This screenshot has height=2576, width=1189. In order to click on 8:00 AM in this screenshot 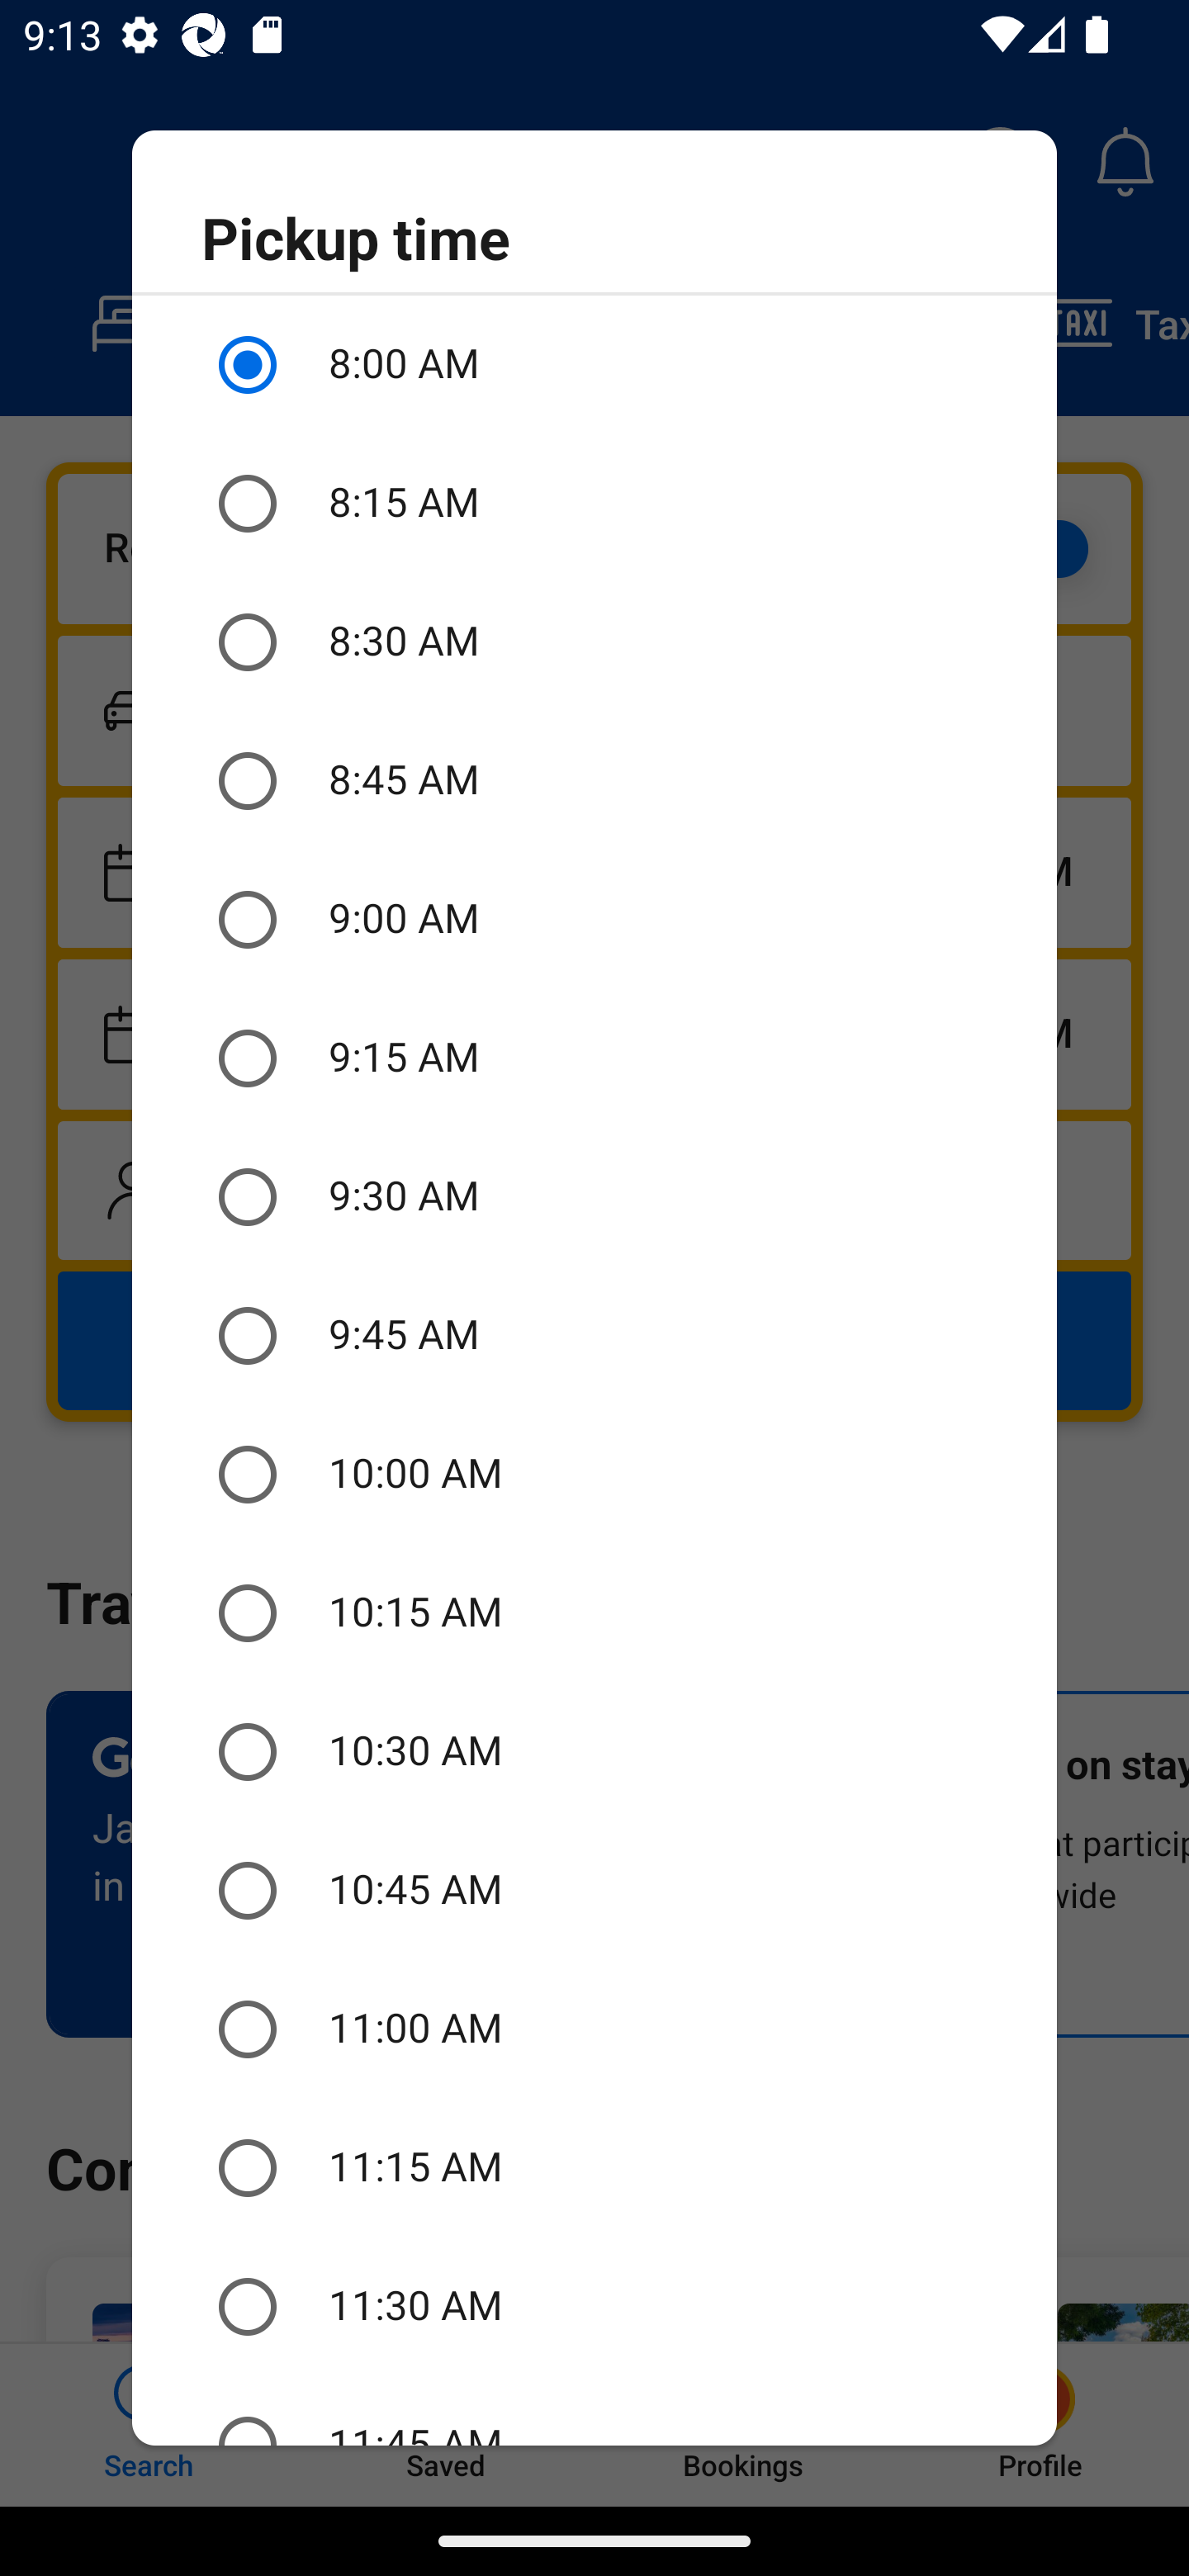, I will do `click(594, 365)`.